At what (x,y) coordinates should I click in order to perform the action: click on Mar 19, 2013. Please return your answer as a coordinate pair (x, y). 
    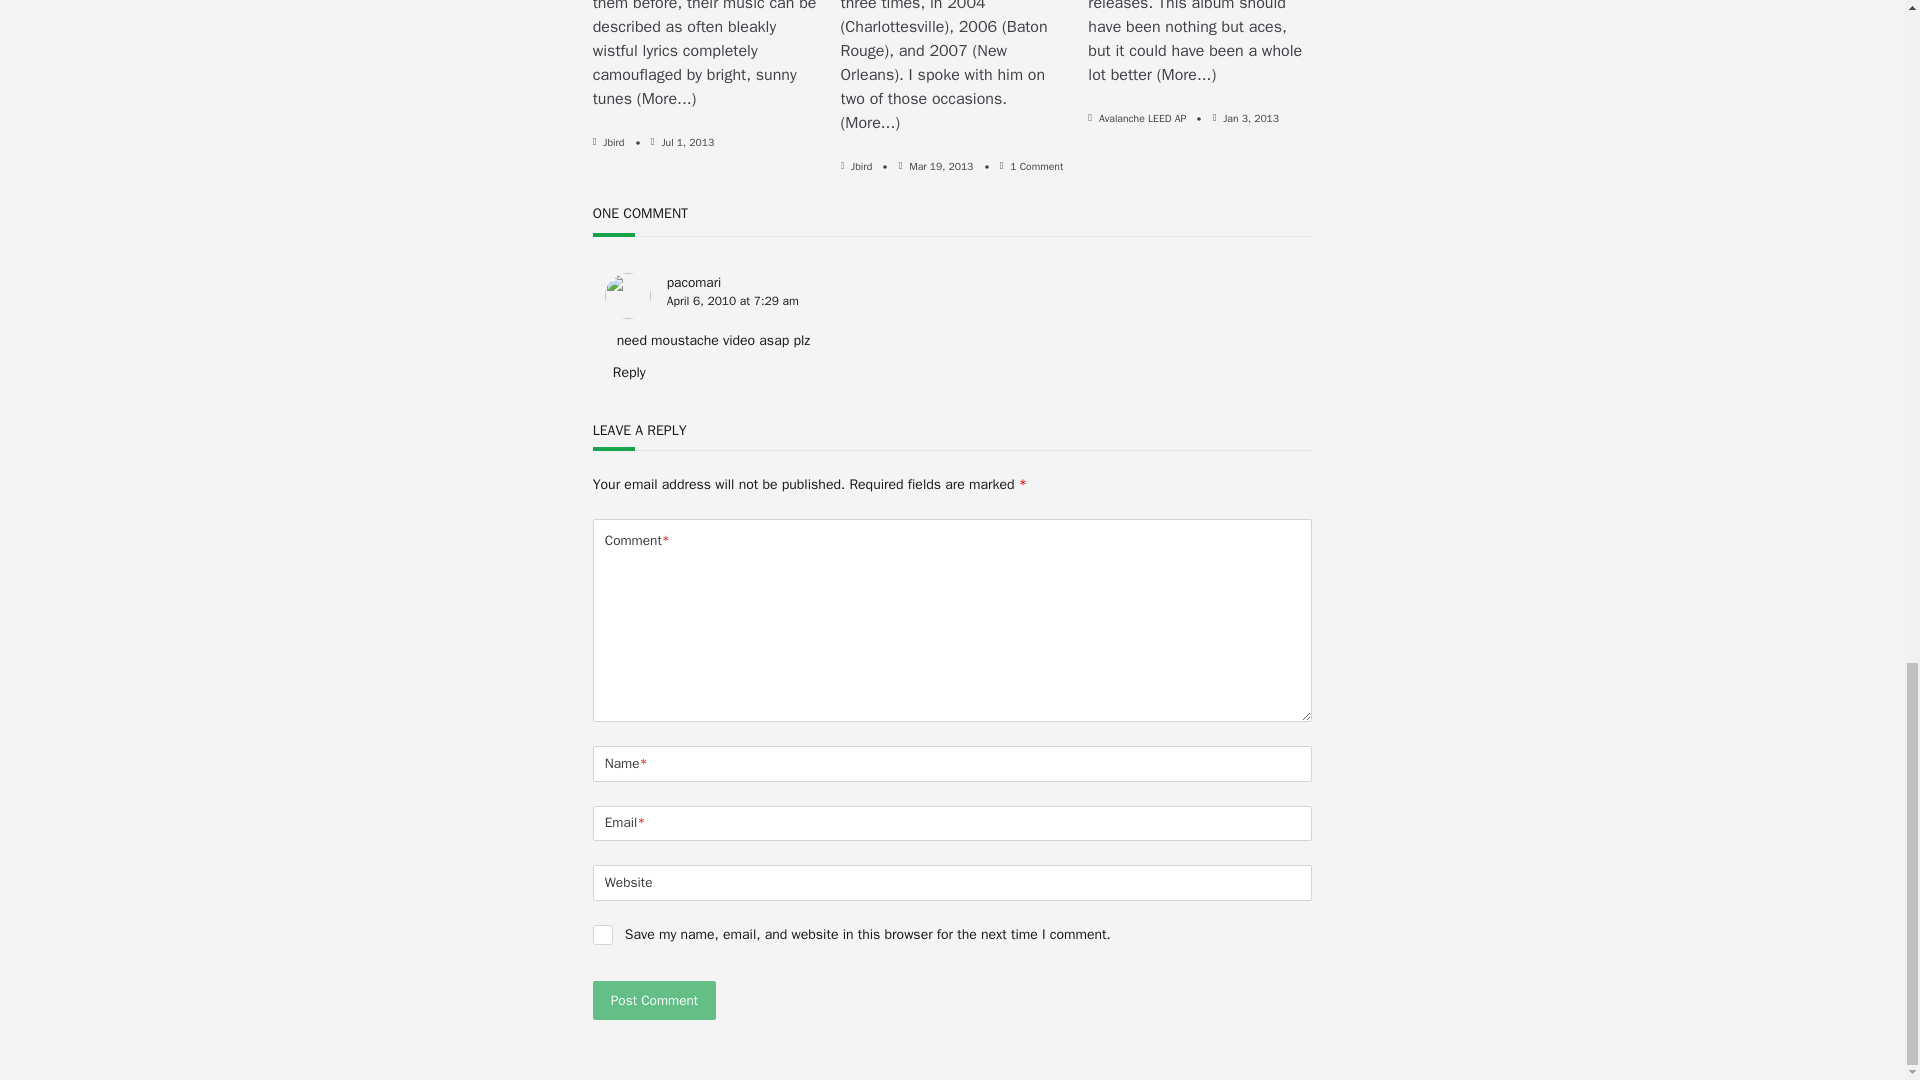
    Looking at the image, I should click on (940, 166).